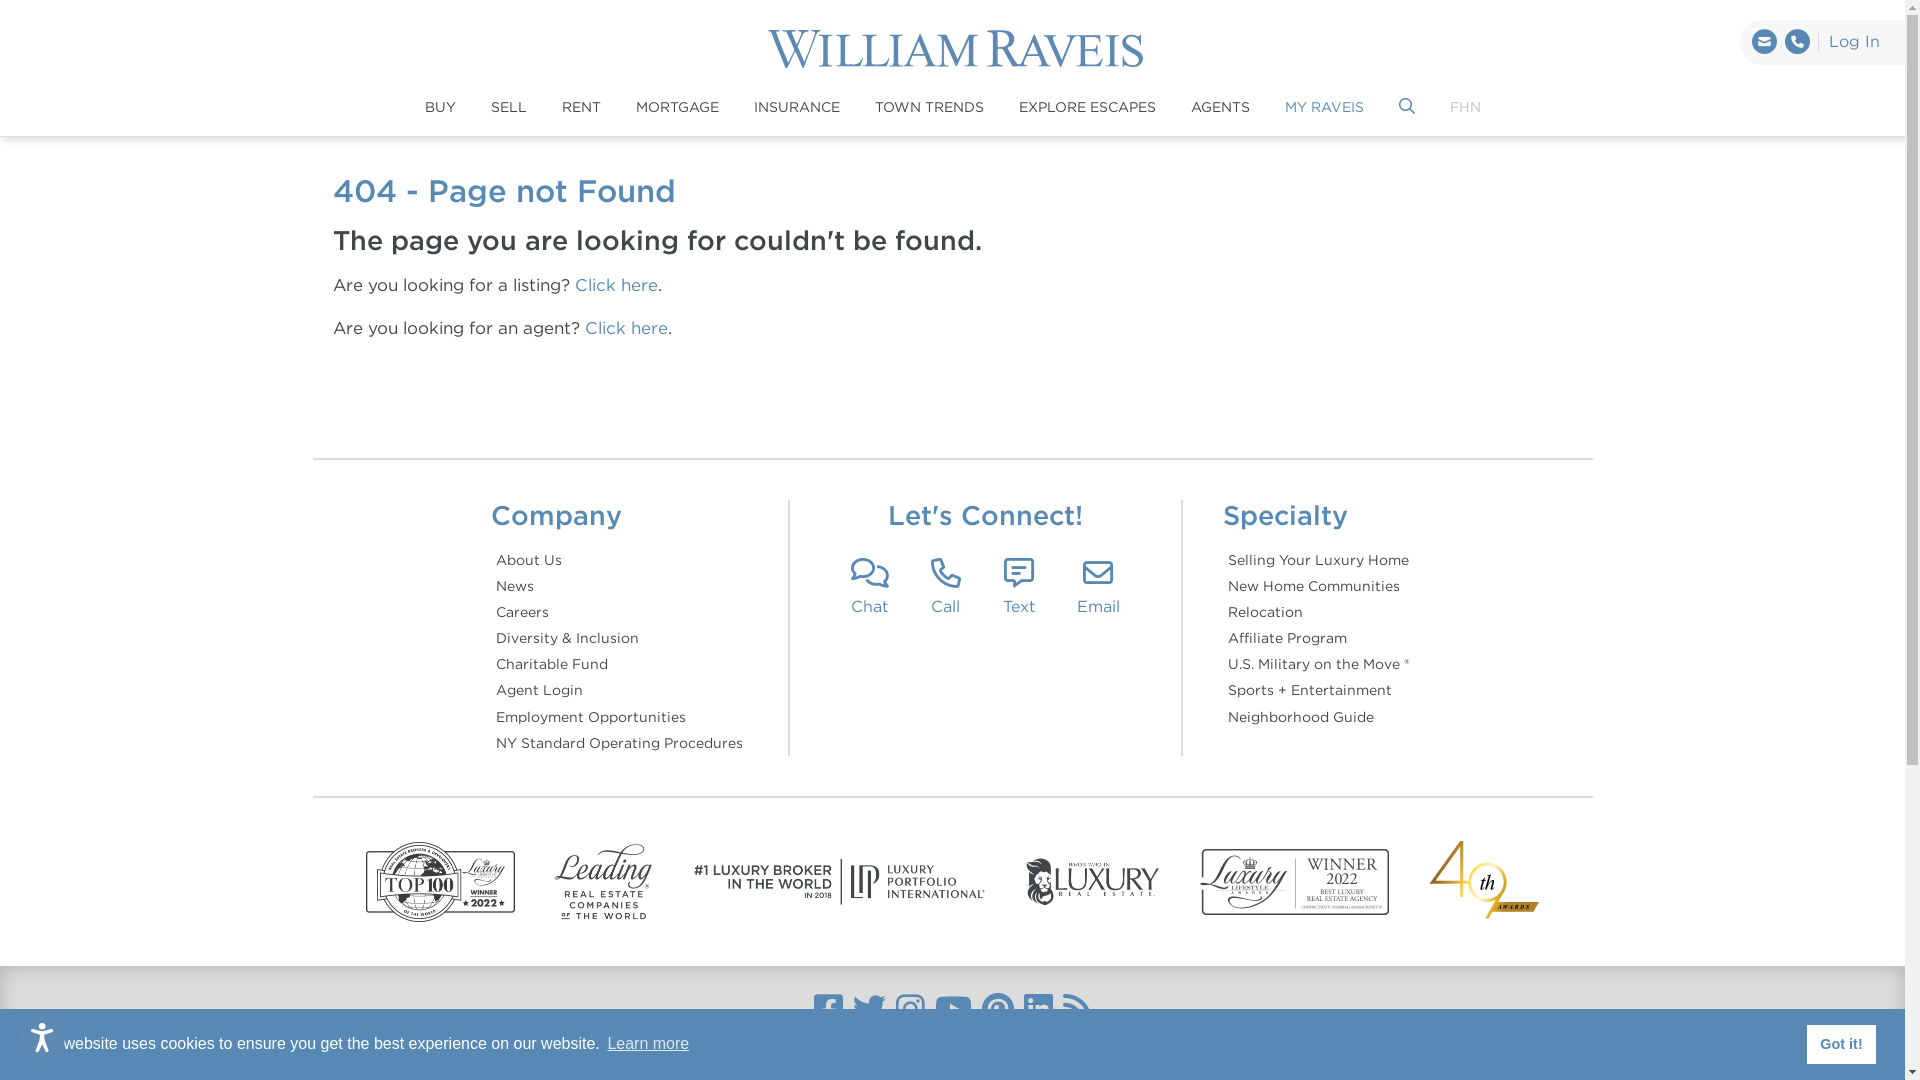  Describe the element at coordinates (1318, 586) in the screenshot. I see `New Home Communities` at that location.